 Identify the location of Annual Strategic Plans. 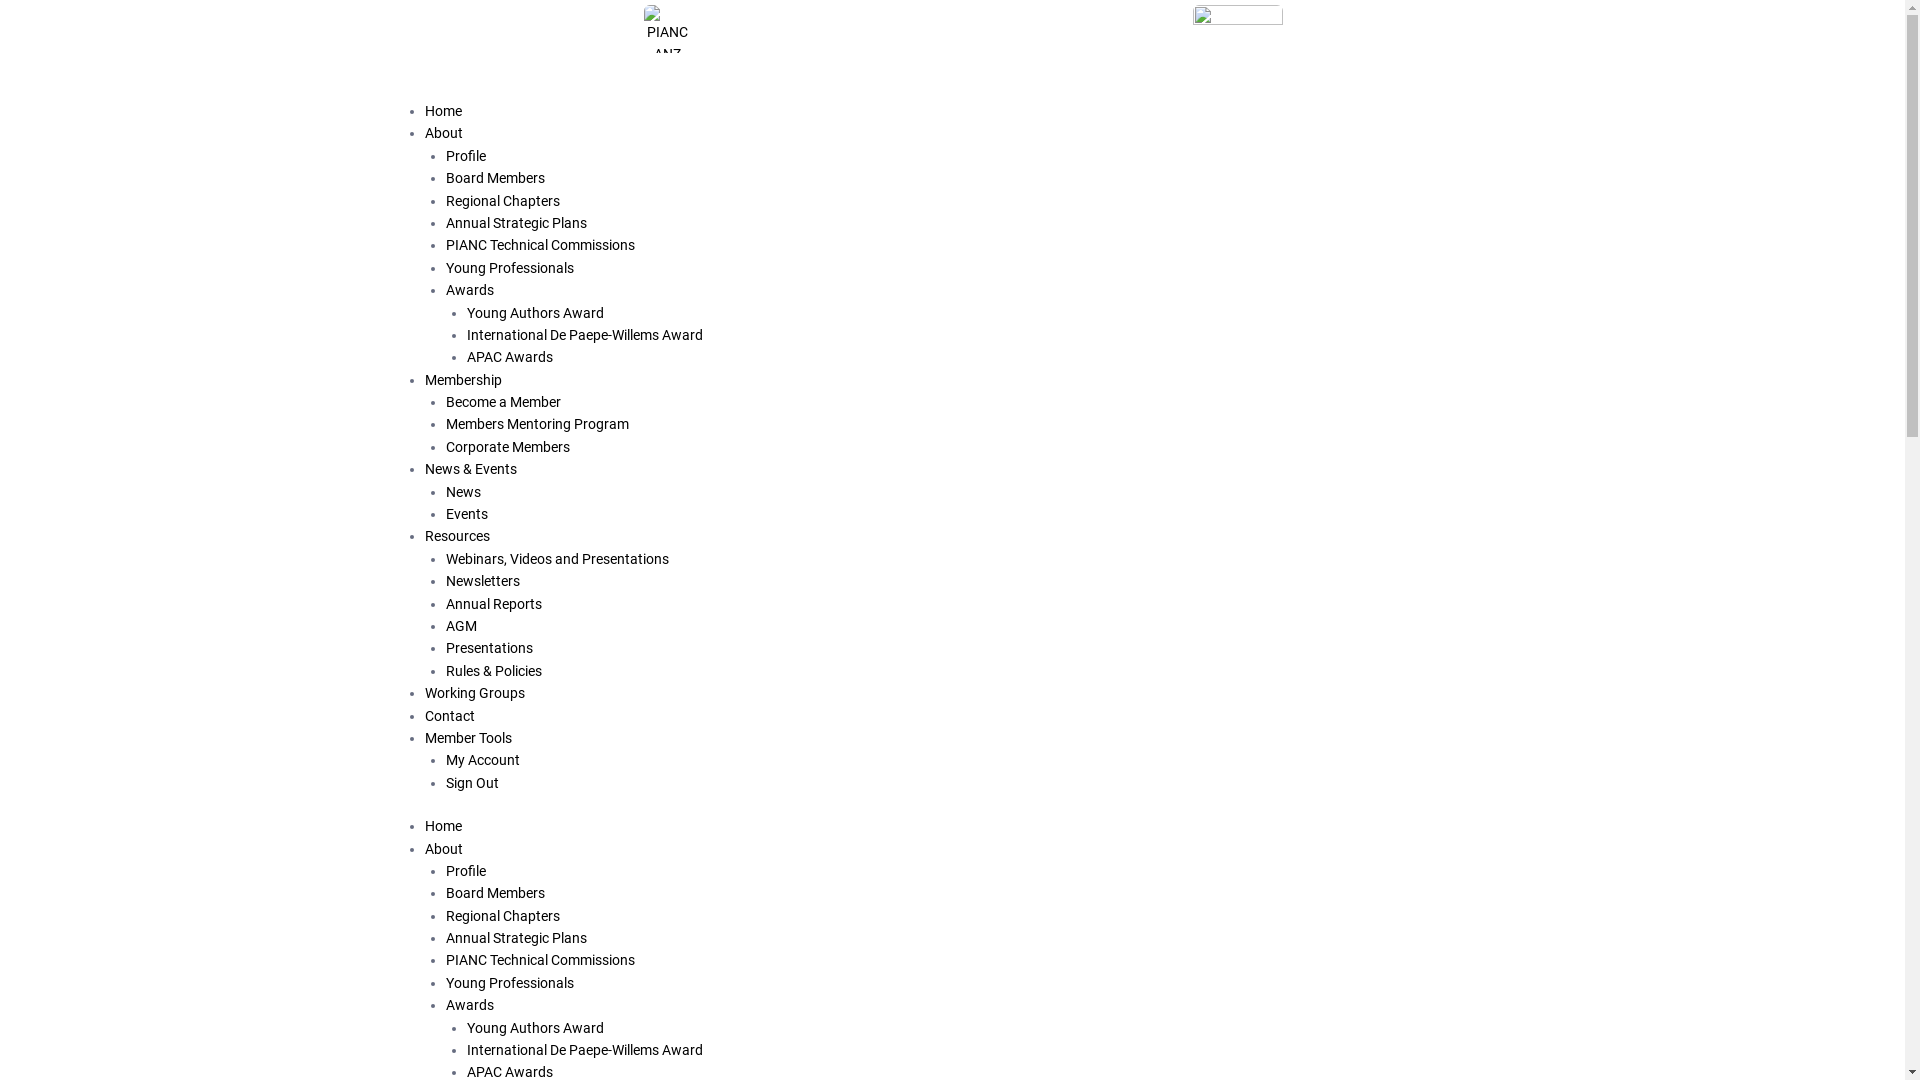
(516, 223).